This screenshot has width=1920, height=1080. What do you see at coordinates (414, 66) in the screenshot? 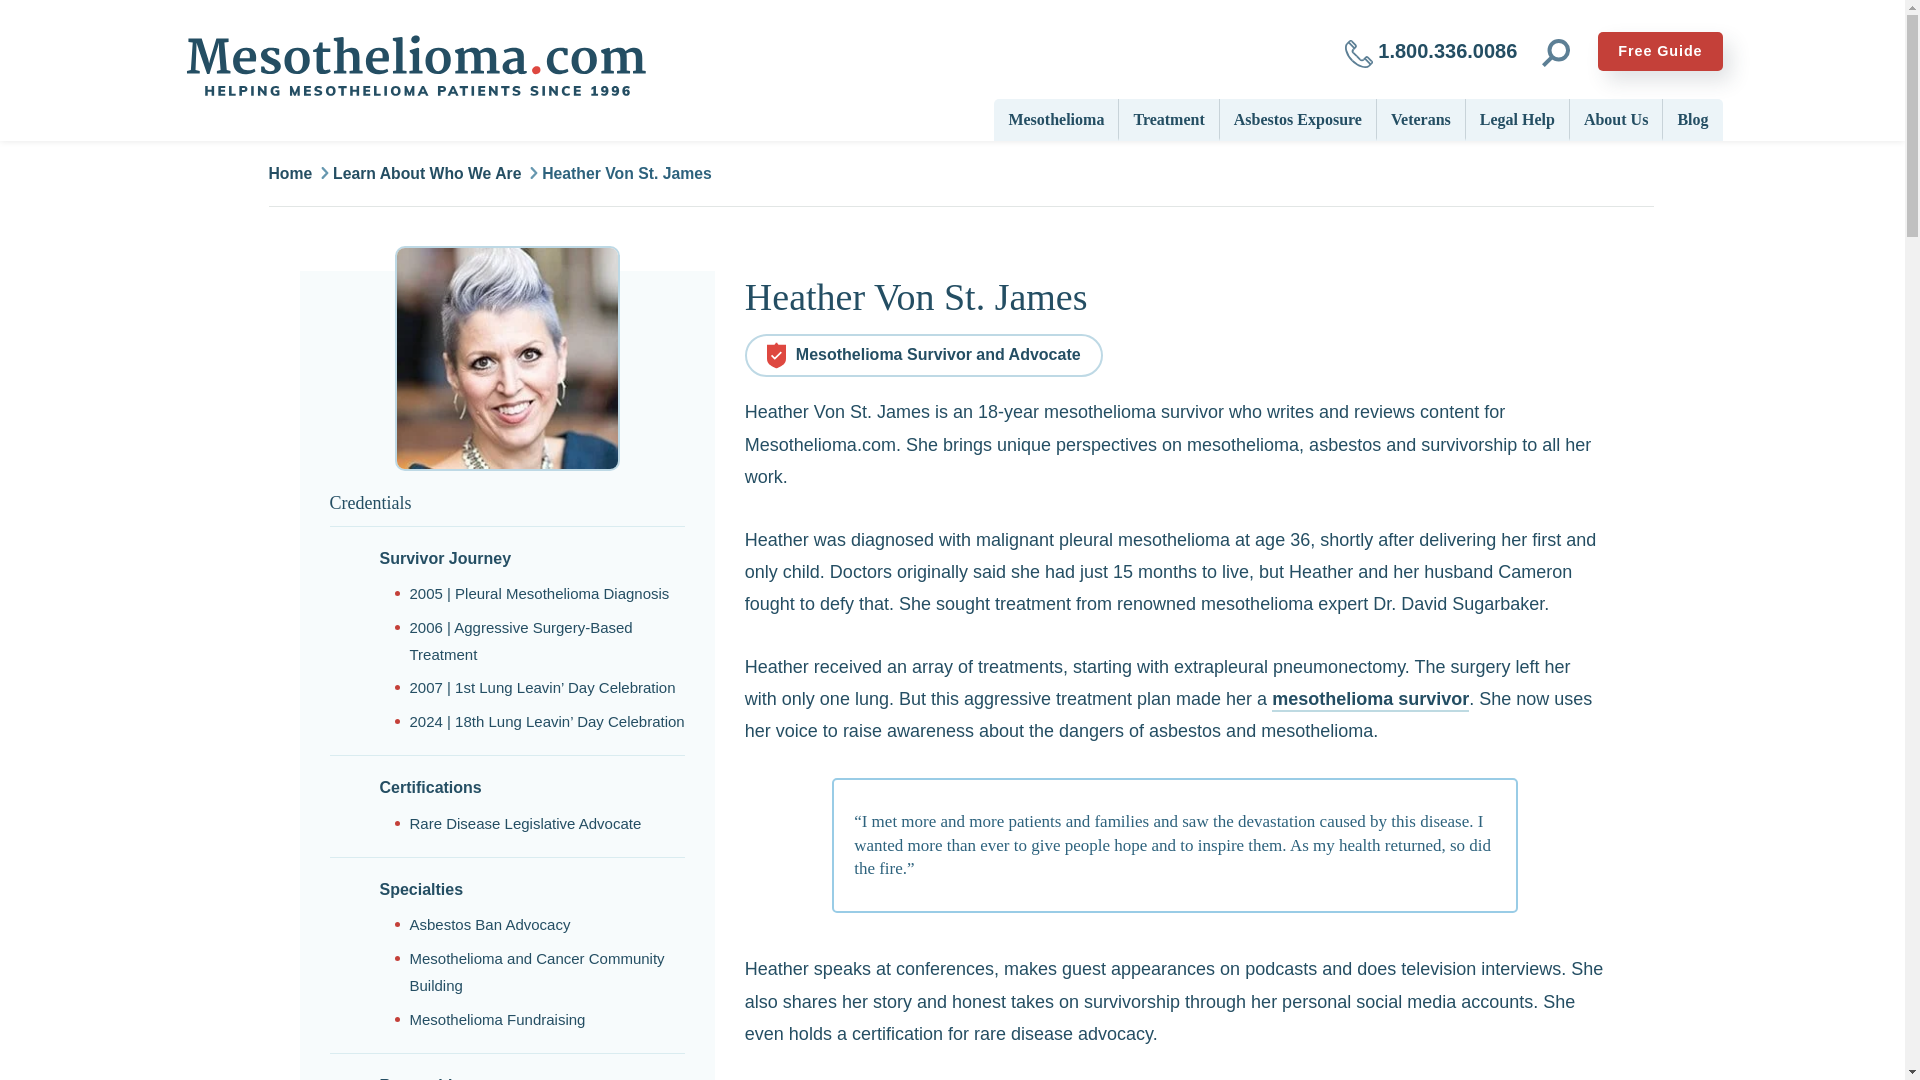
I see `Home` at bounding box center [414, 66].